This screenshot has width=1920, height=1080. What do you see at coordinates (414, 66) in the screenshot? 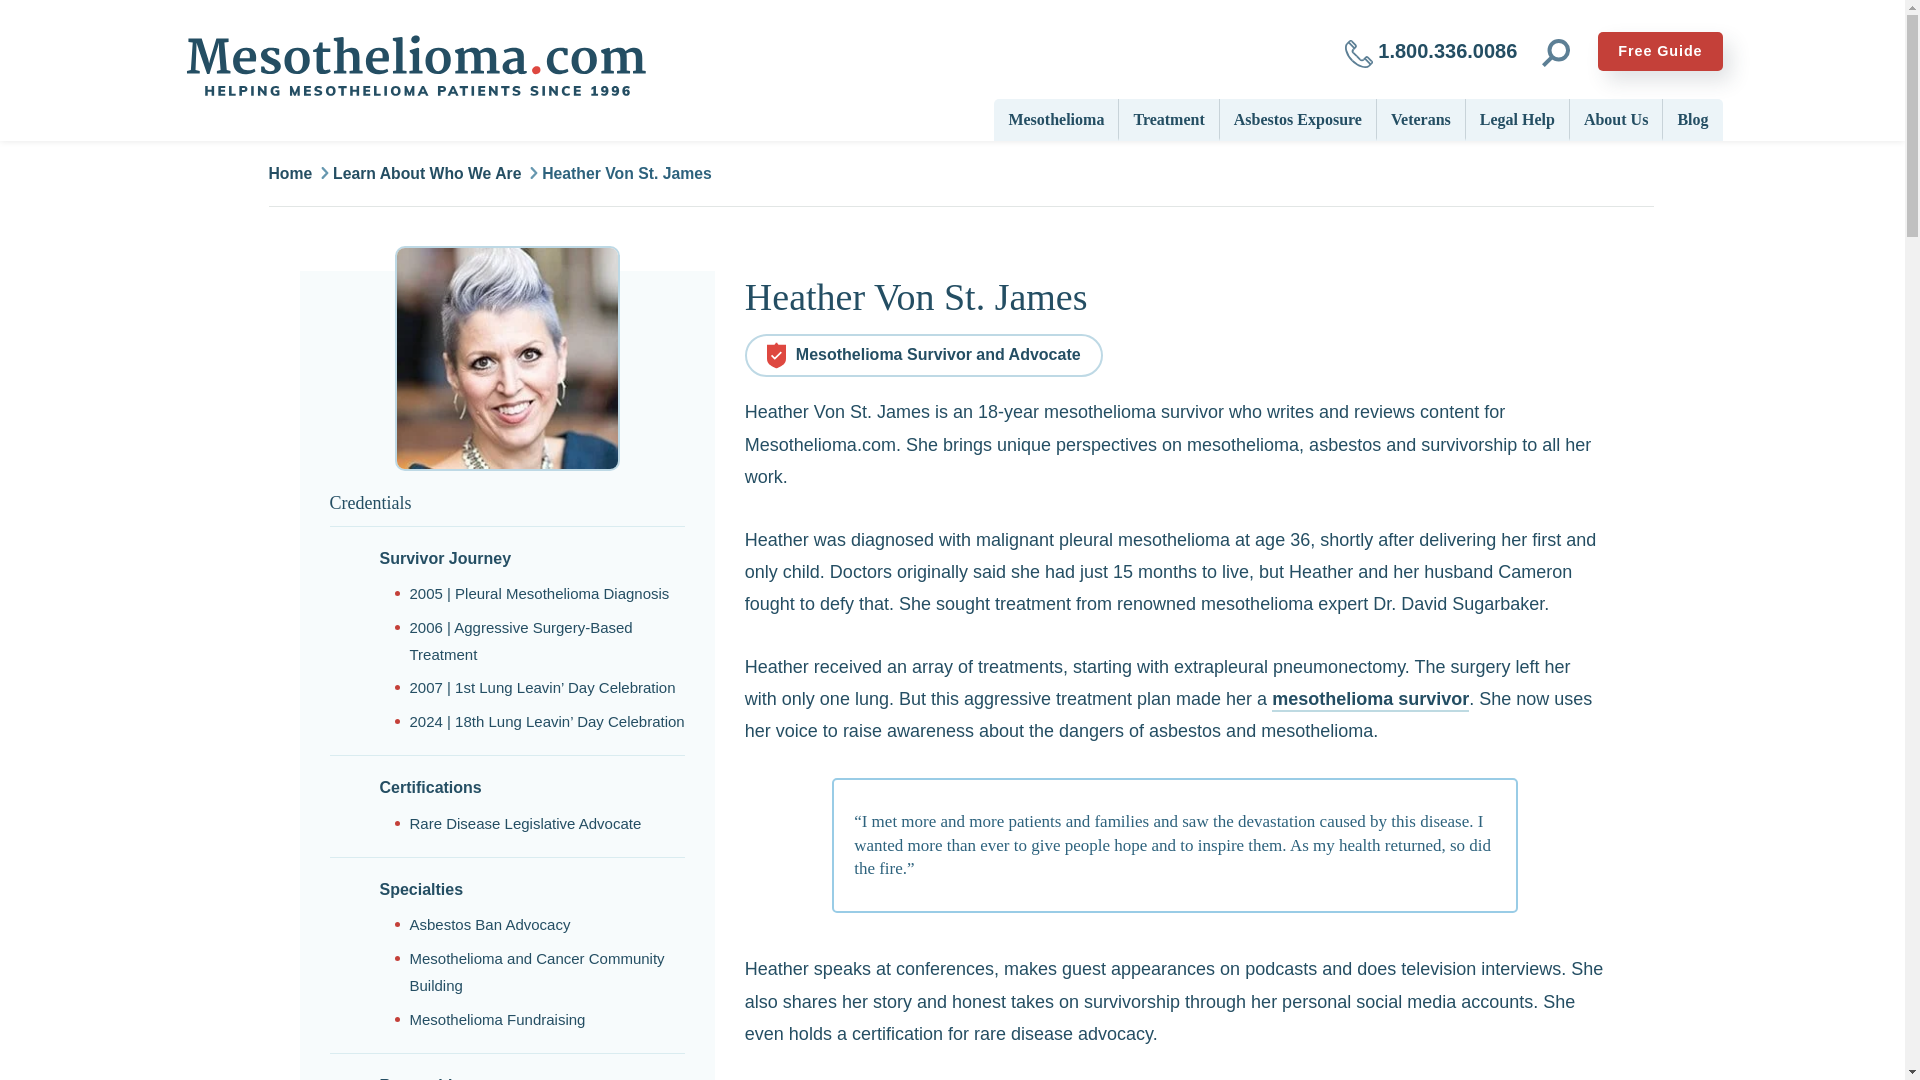
I see `Home` at bounding box center [414, 66].